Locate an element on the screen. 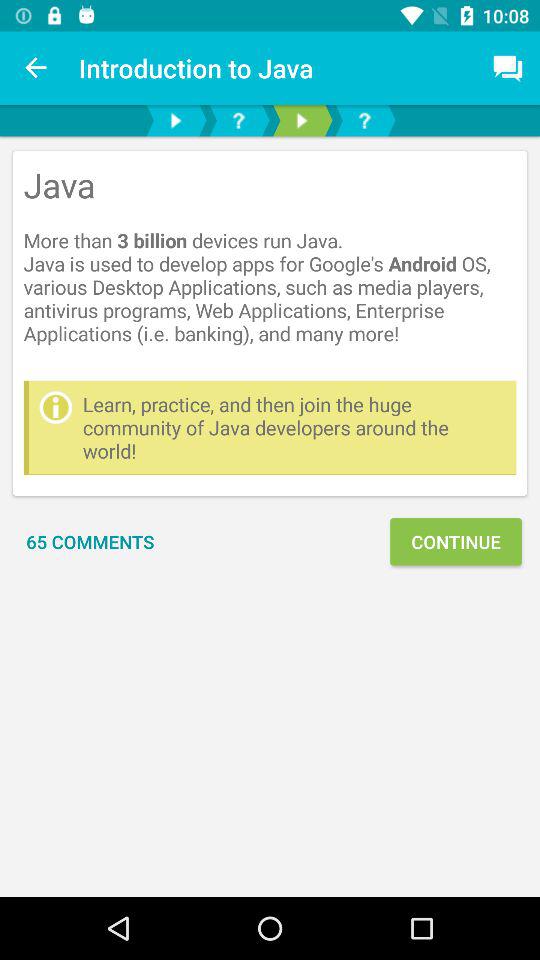 Image resolution: width=540 pixels, height=960 pixels. turn on the item at the center is located at coordinates (294, 428).